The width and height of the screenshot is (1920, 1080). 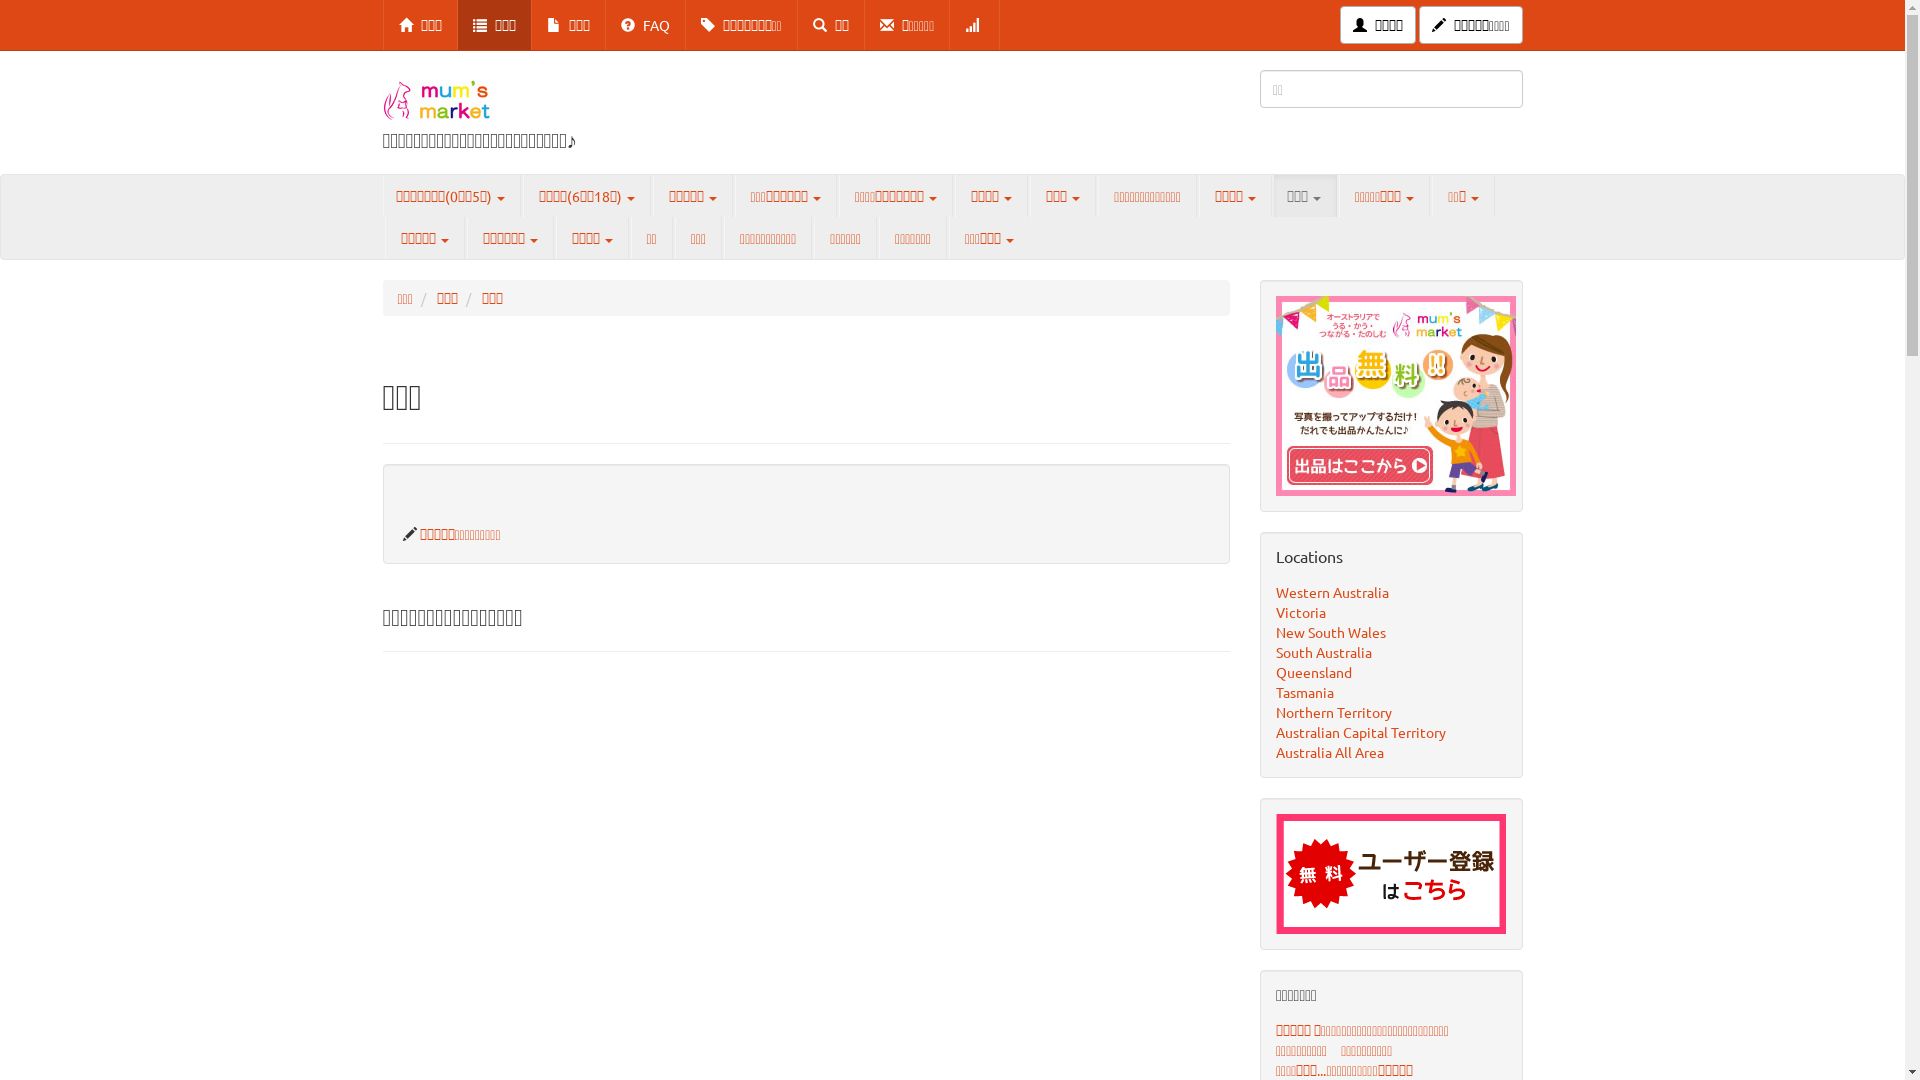 What do you see at coordinates (1361, 732) in the screenshot?
I see `Australian Capital Territory` at bounding box center [1361, 732].